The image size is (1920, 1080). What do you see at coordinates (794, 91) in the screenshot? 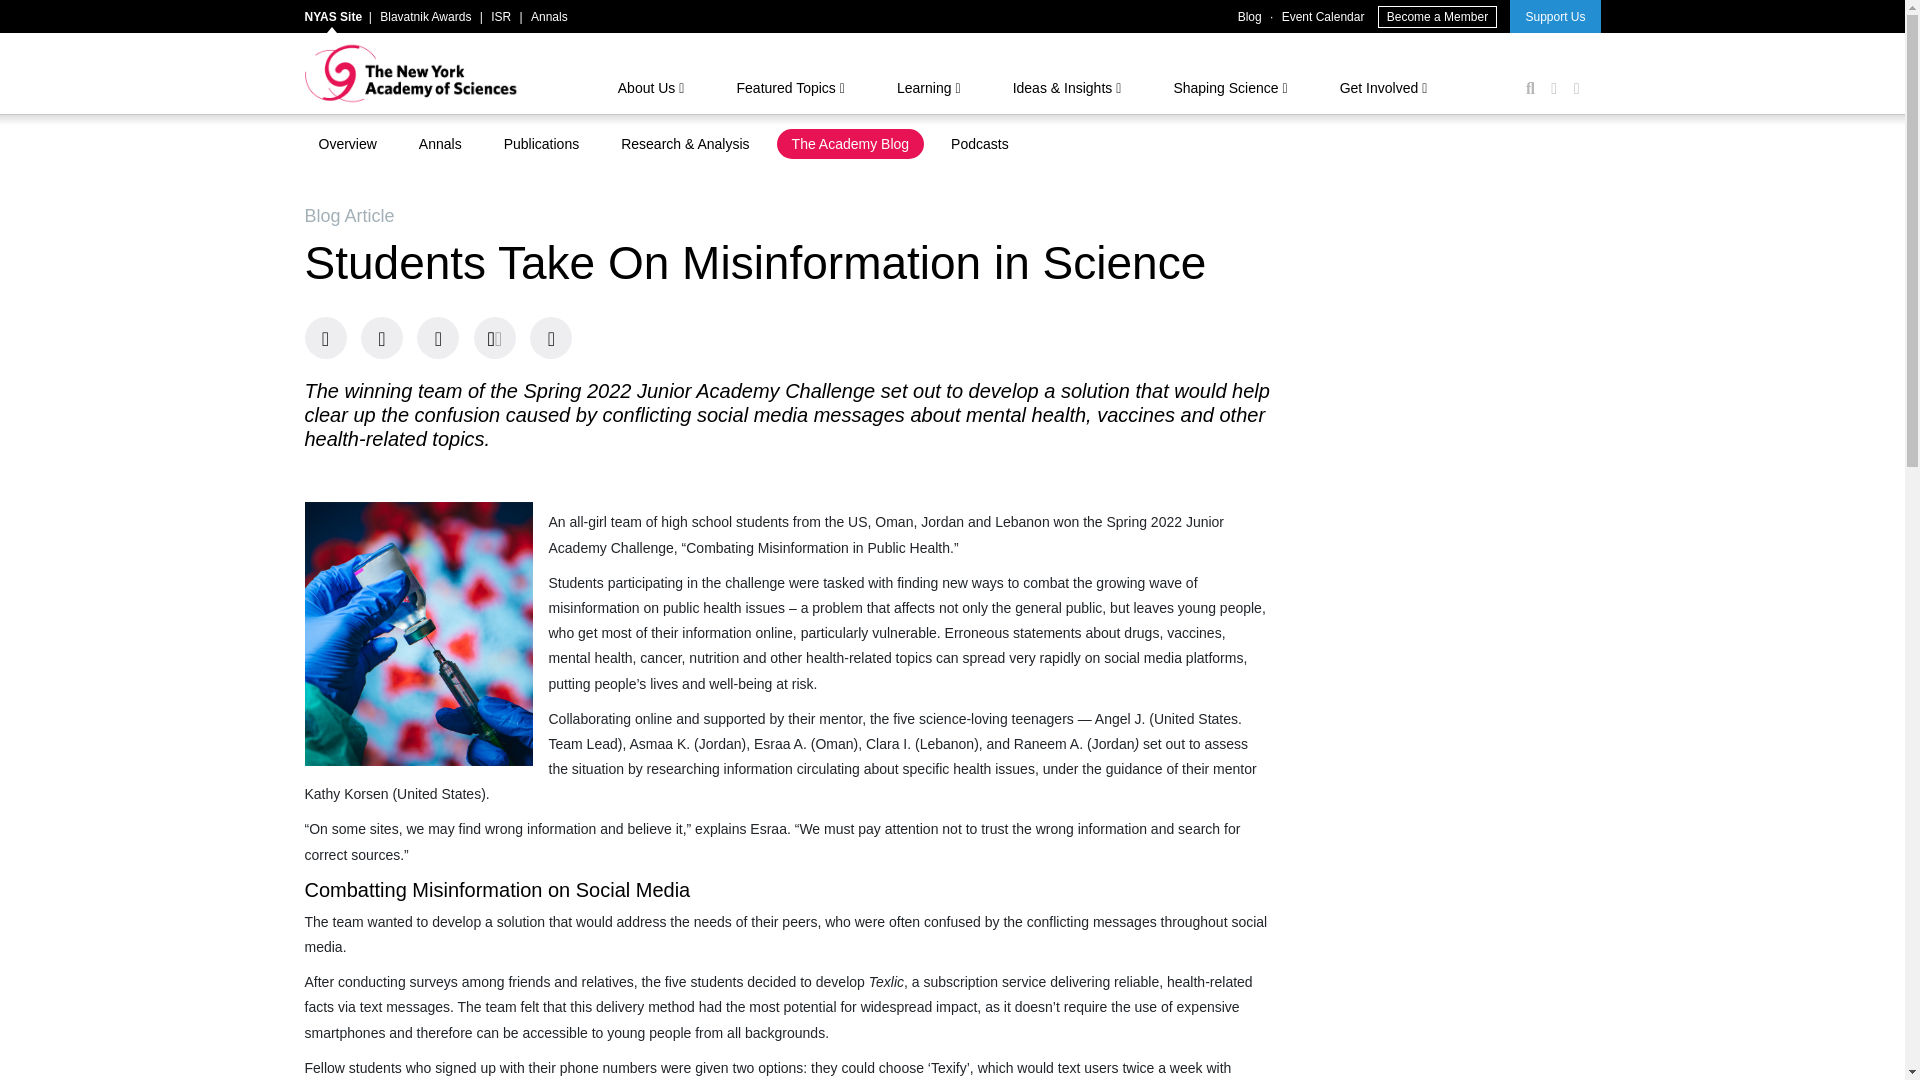
I see `Featured Topics` at bounding box center [794, 91].